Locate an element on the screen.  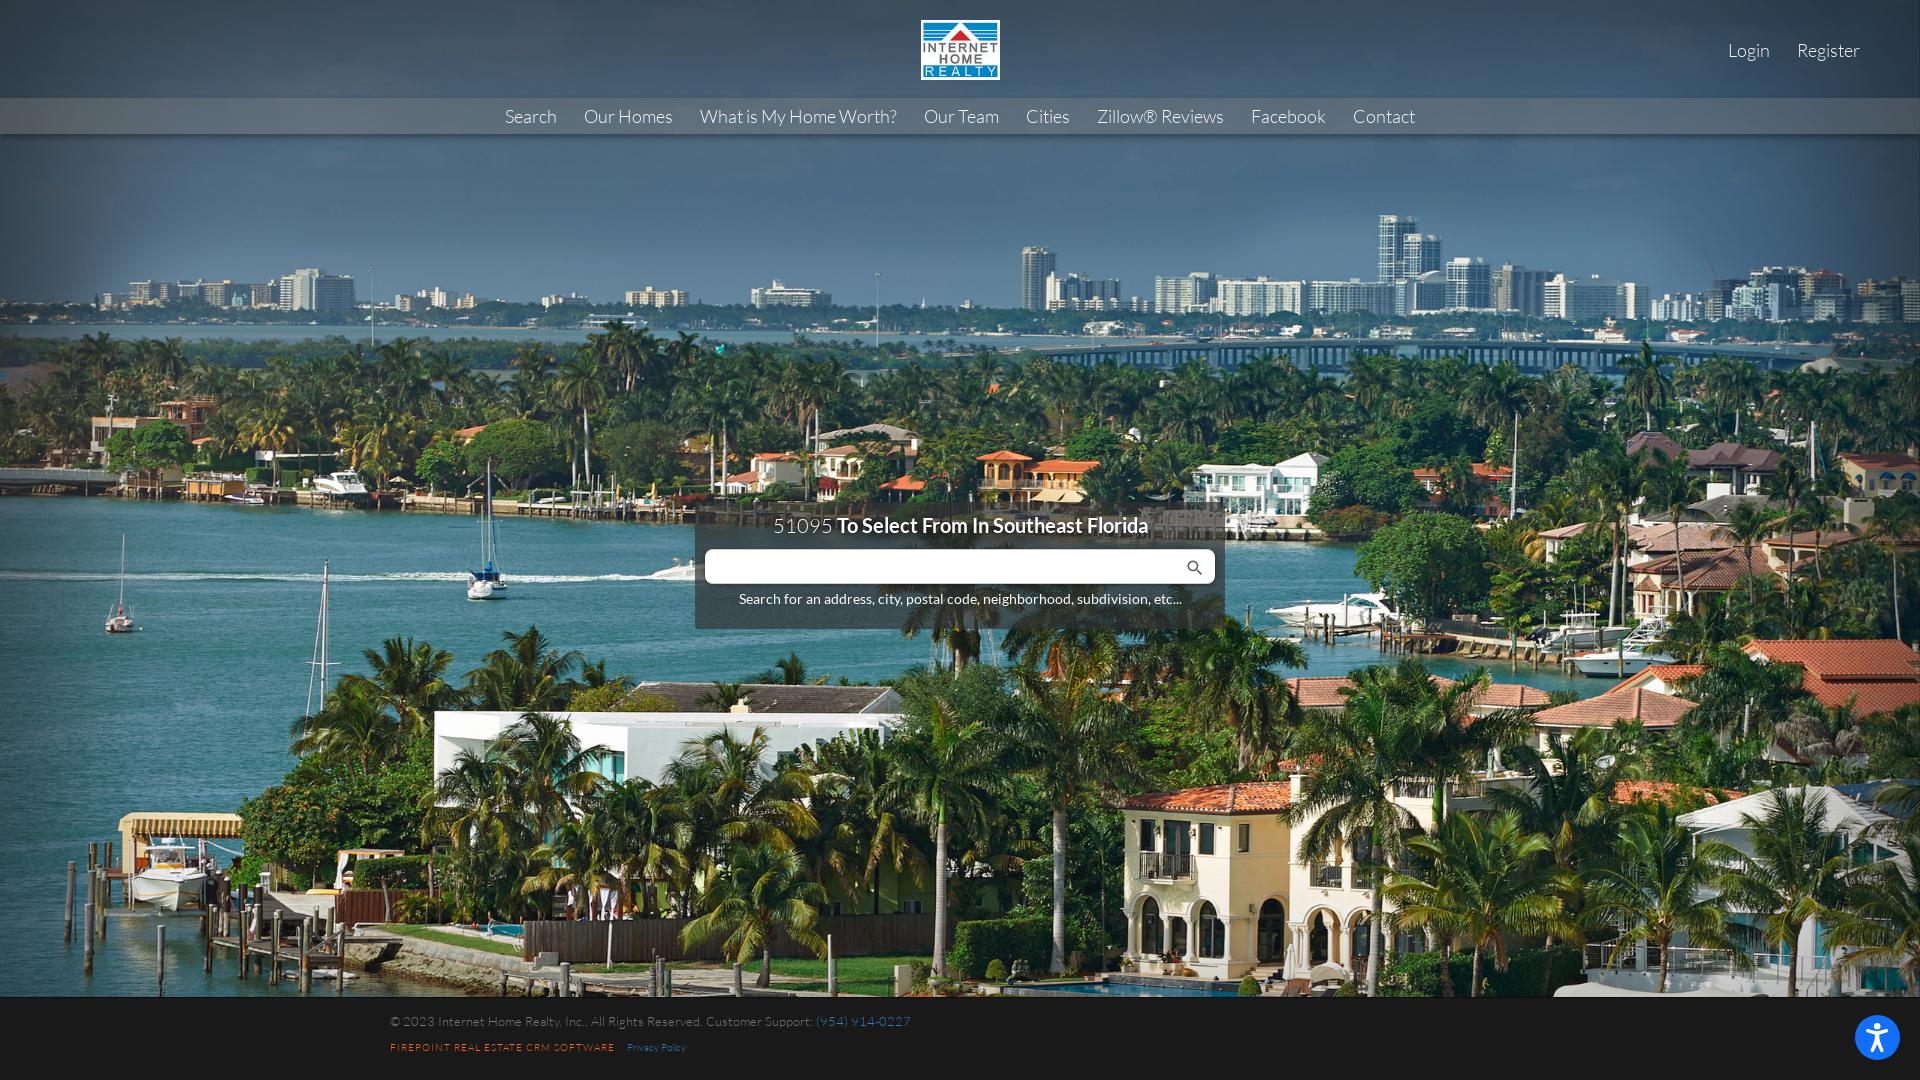
Facebook is located at coordinates (1288, 116).